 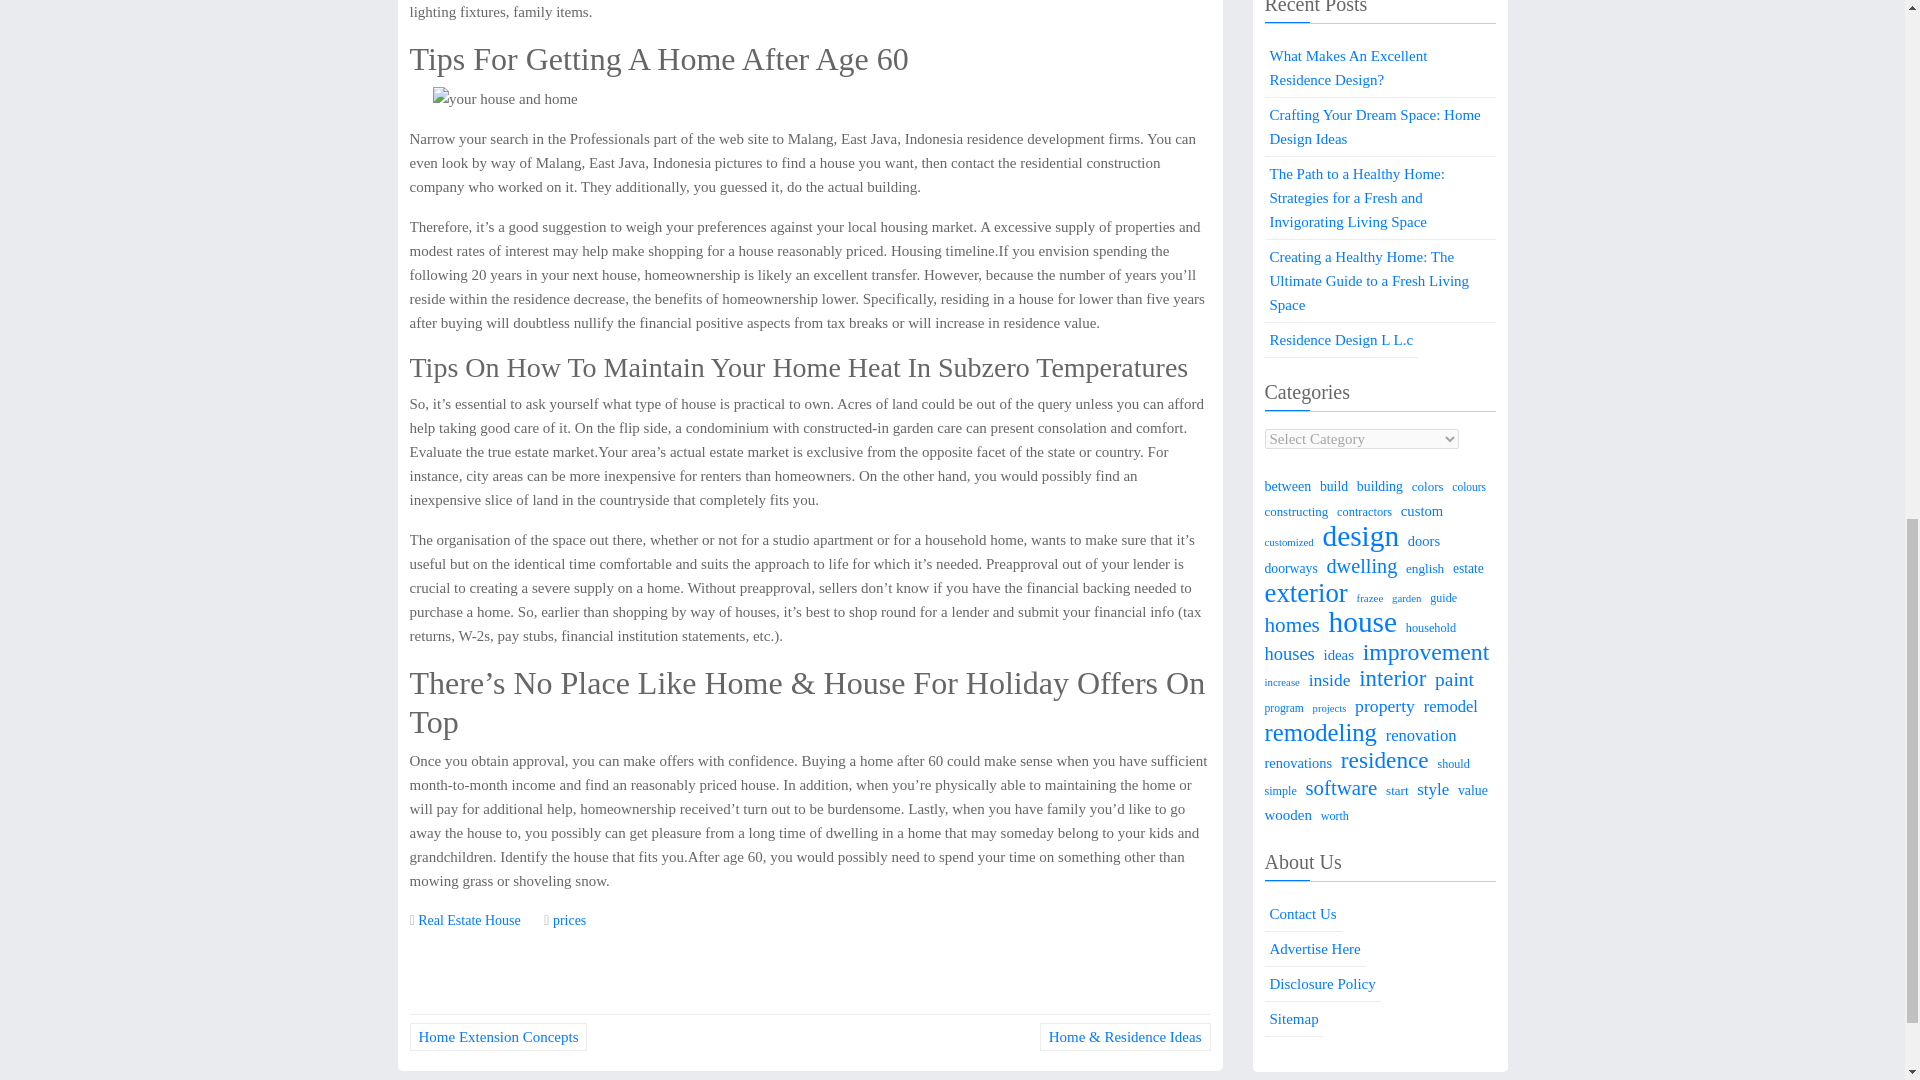 I want to click on Home Extension Concepts, so click(x=498, y=1036).